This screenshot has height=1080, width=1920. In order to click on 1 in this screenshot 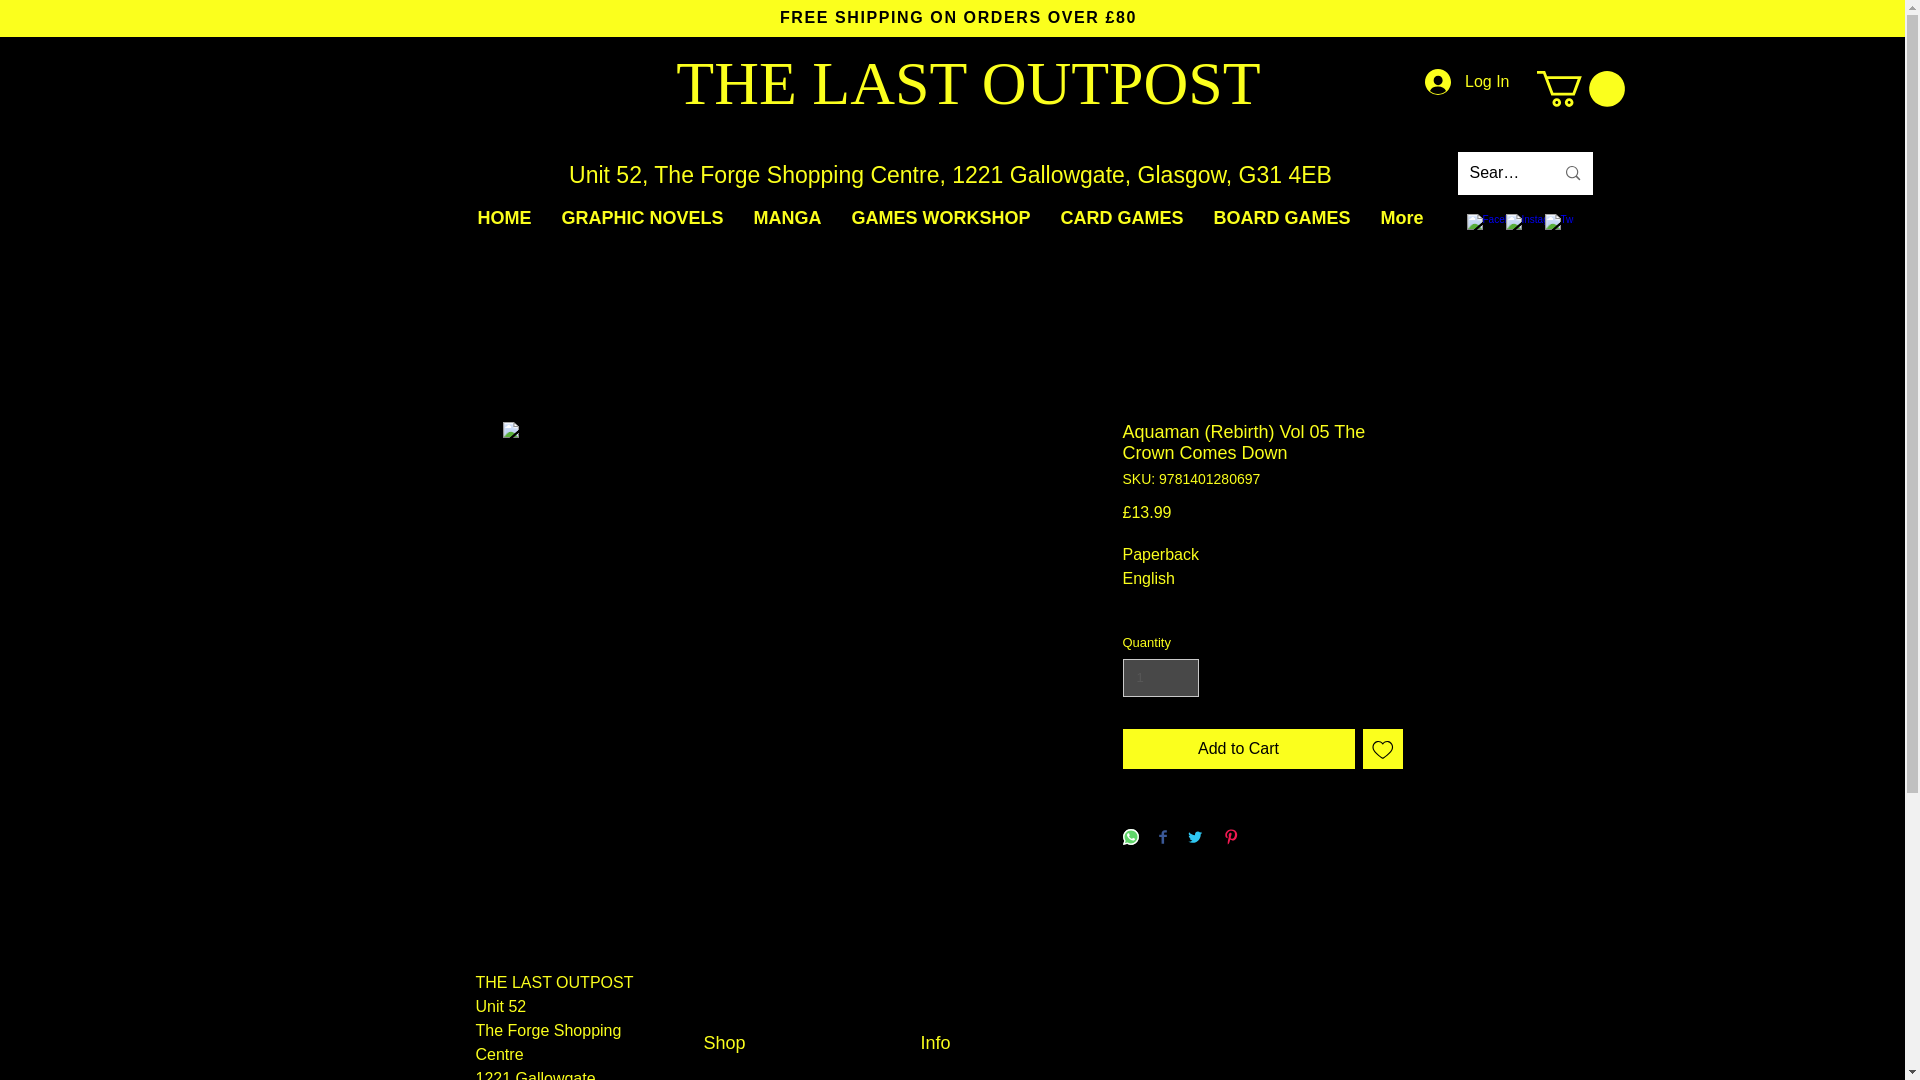, I will do `click(1160, 677)`.